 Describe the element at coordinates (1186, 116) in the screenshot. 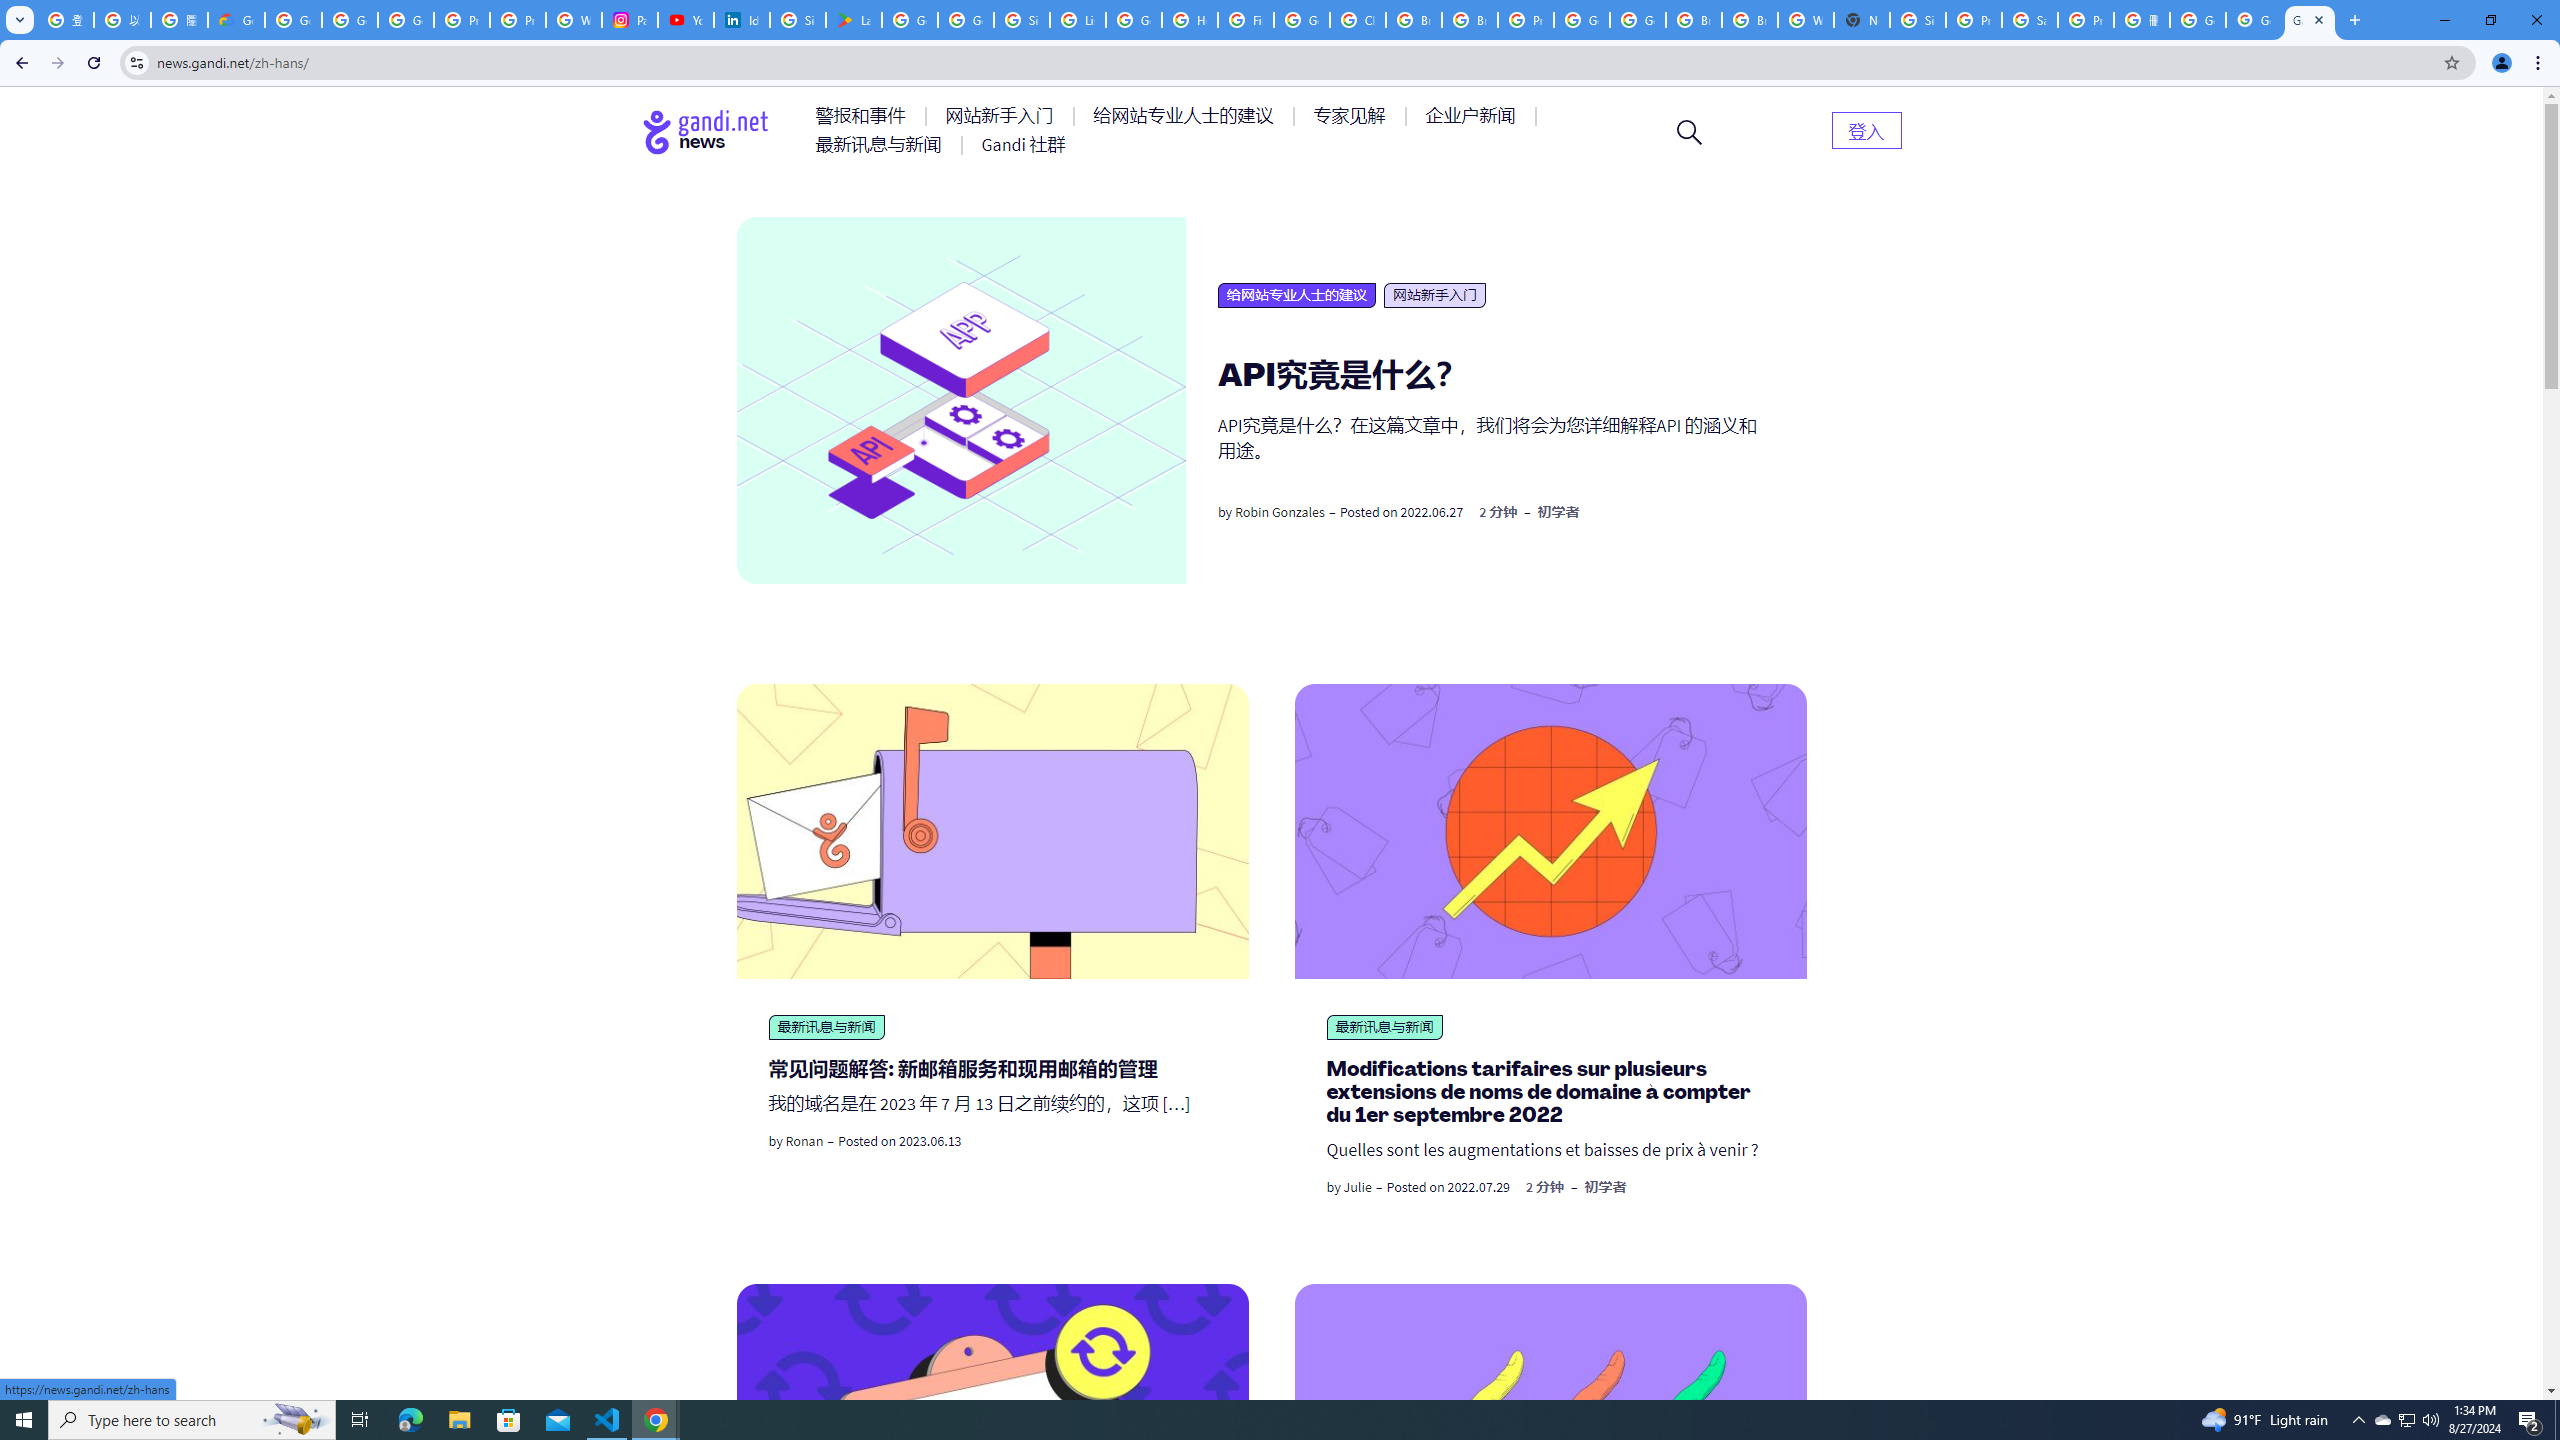

I see `AutomationID: menu-item-77763` at that location.